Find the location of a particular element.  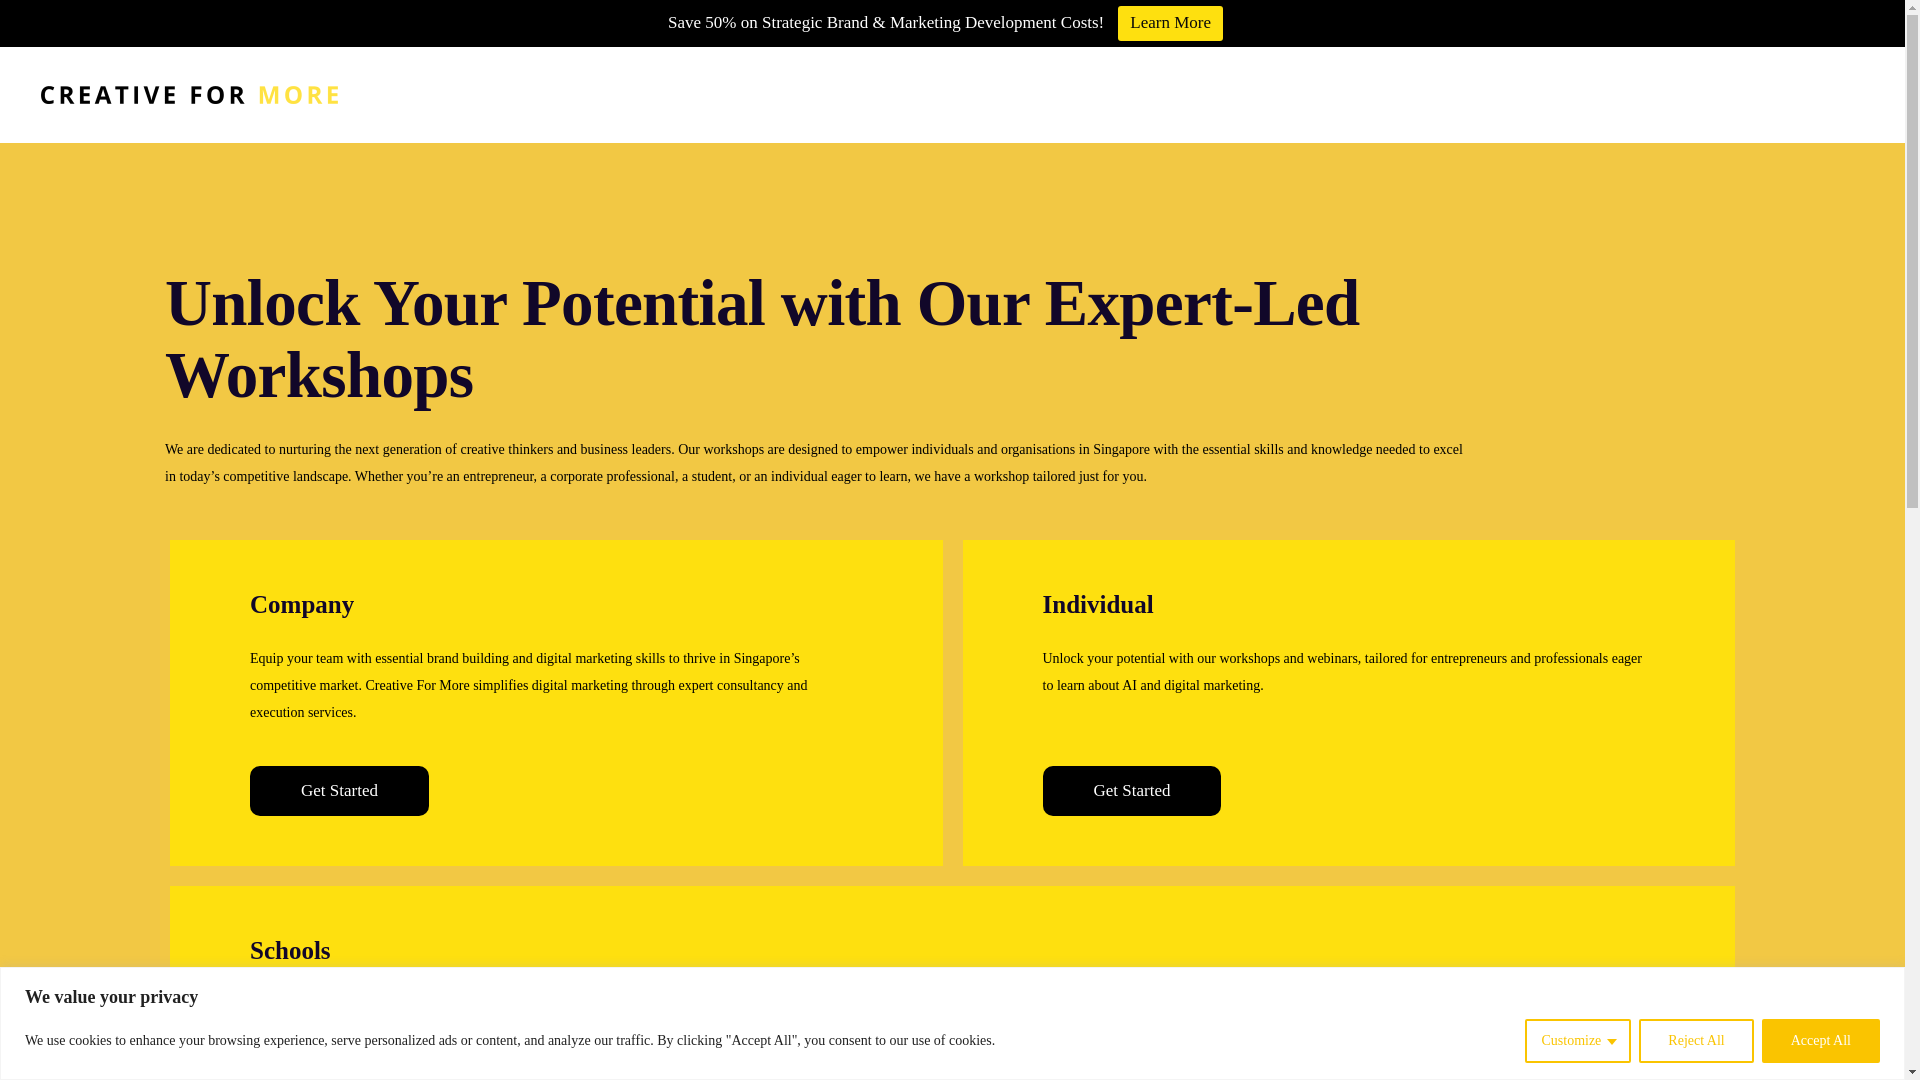

WHAT WE DO is located at coordinates (1395, 95).